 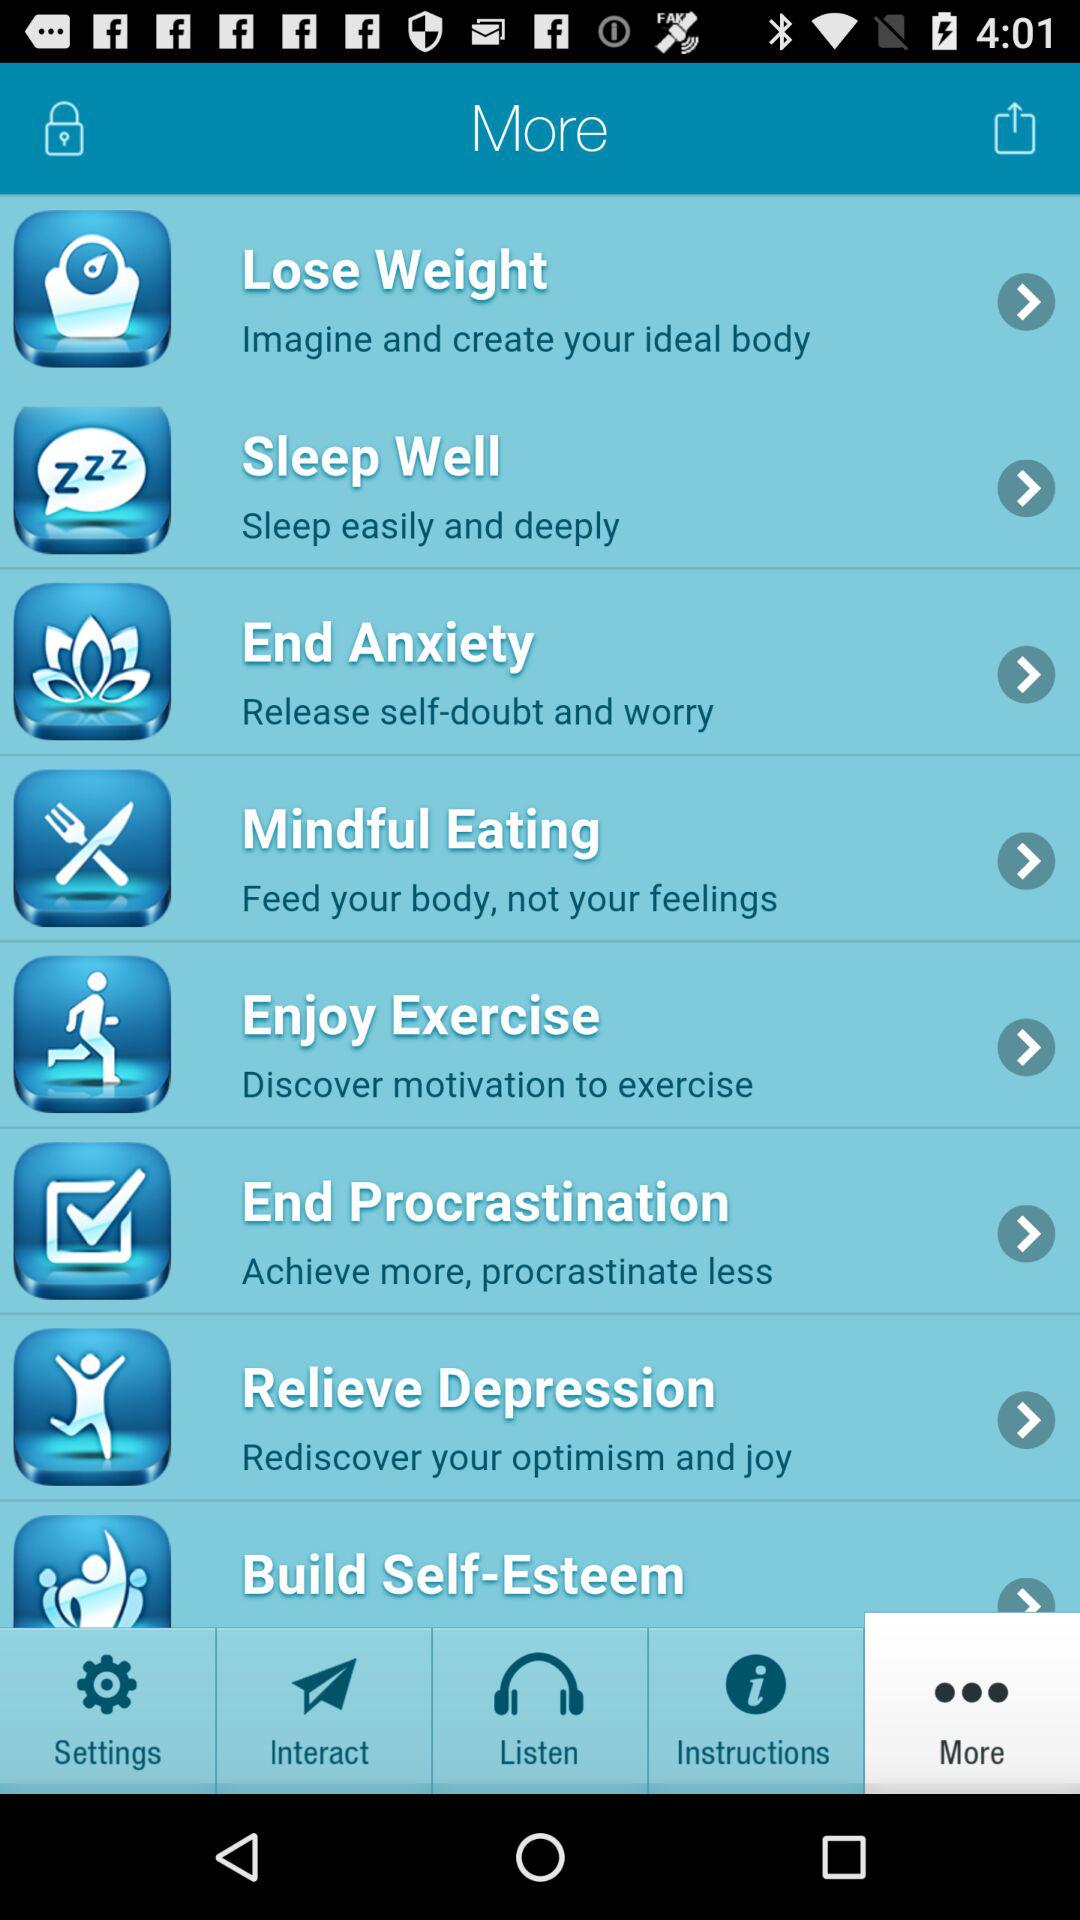 I want to click on click more options, so click(x=972, y=1702).